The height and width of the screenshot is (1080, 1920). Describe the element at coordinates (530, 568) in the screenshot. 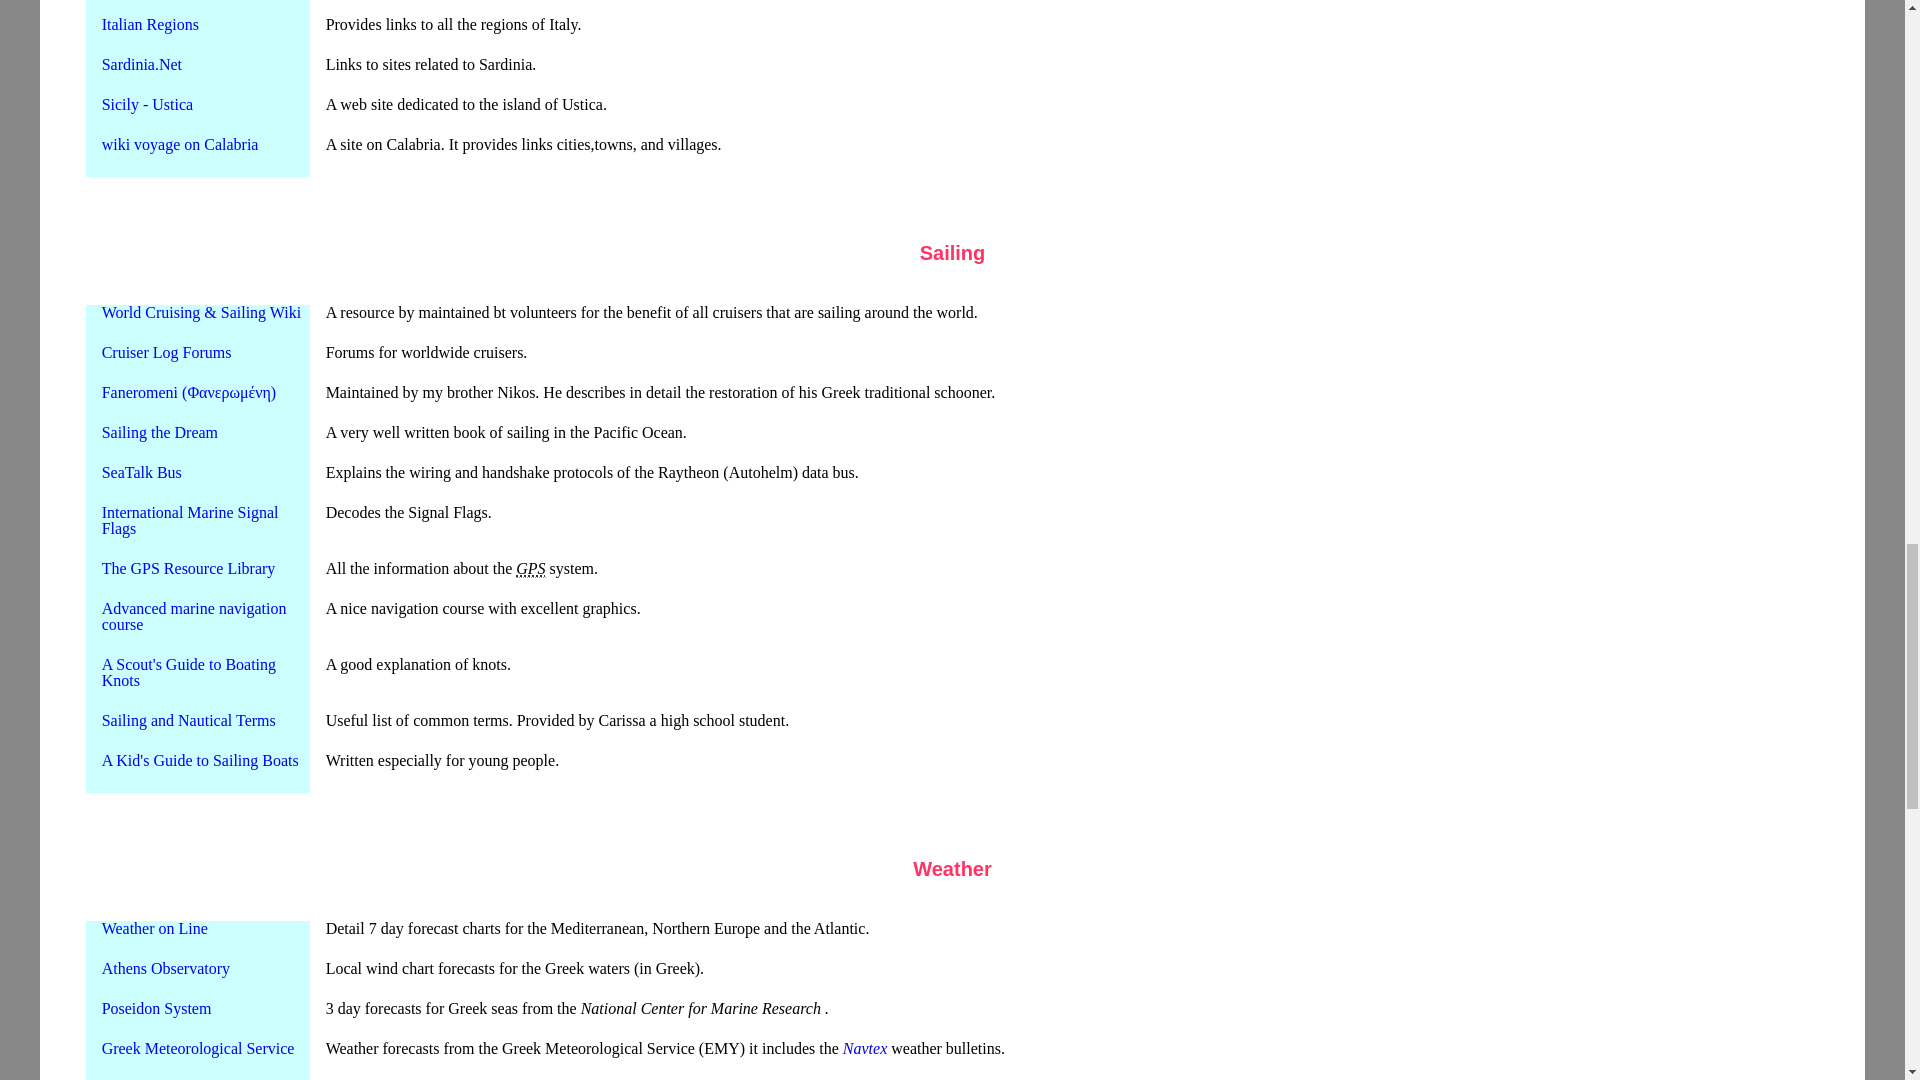

I see `lobal Positioning System` at that location.